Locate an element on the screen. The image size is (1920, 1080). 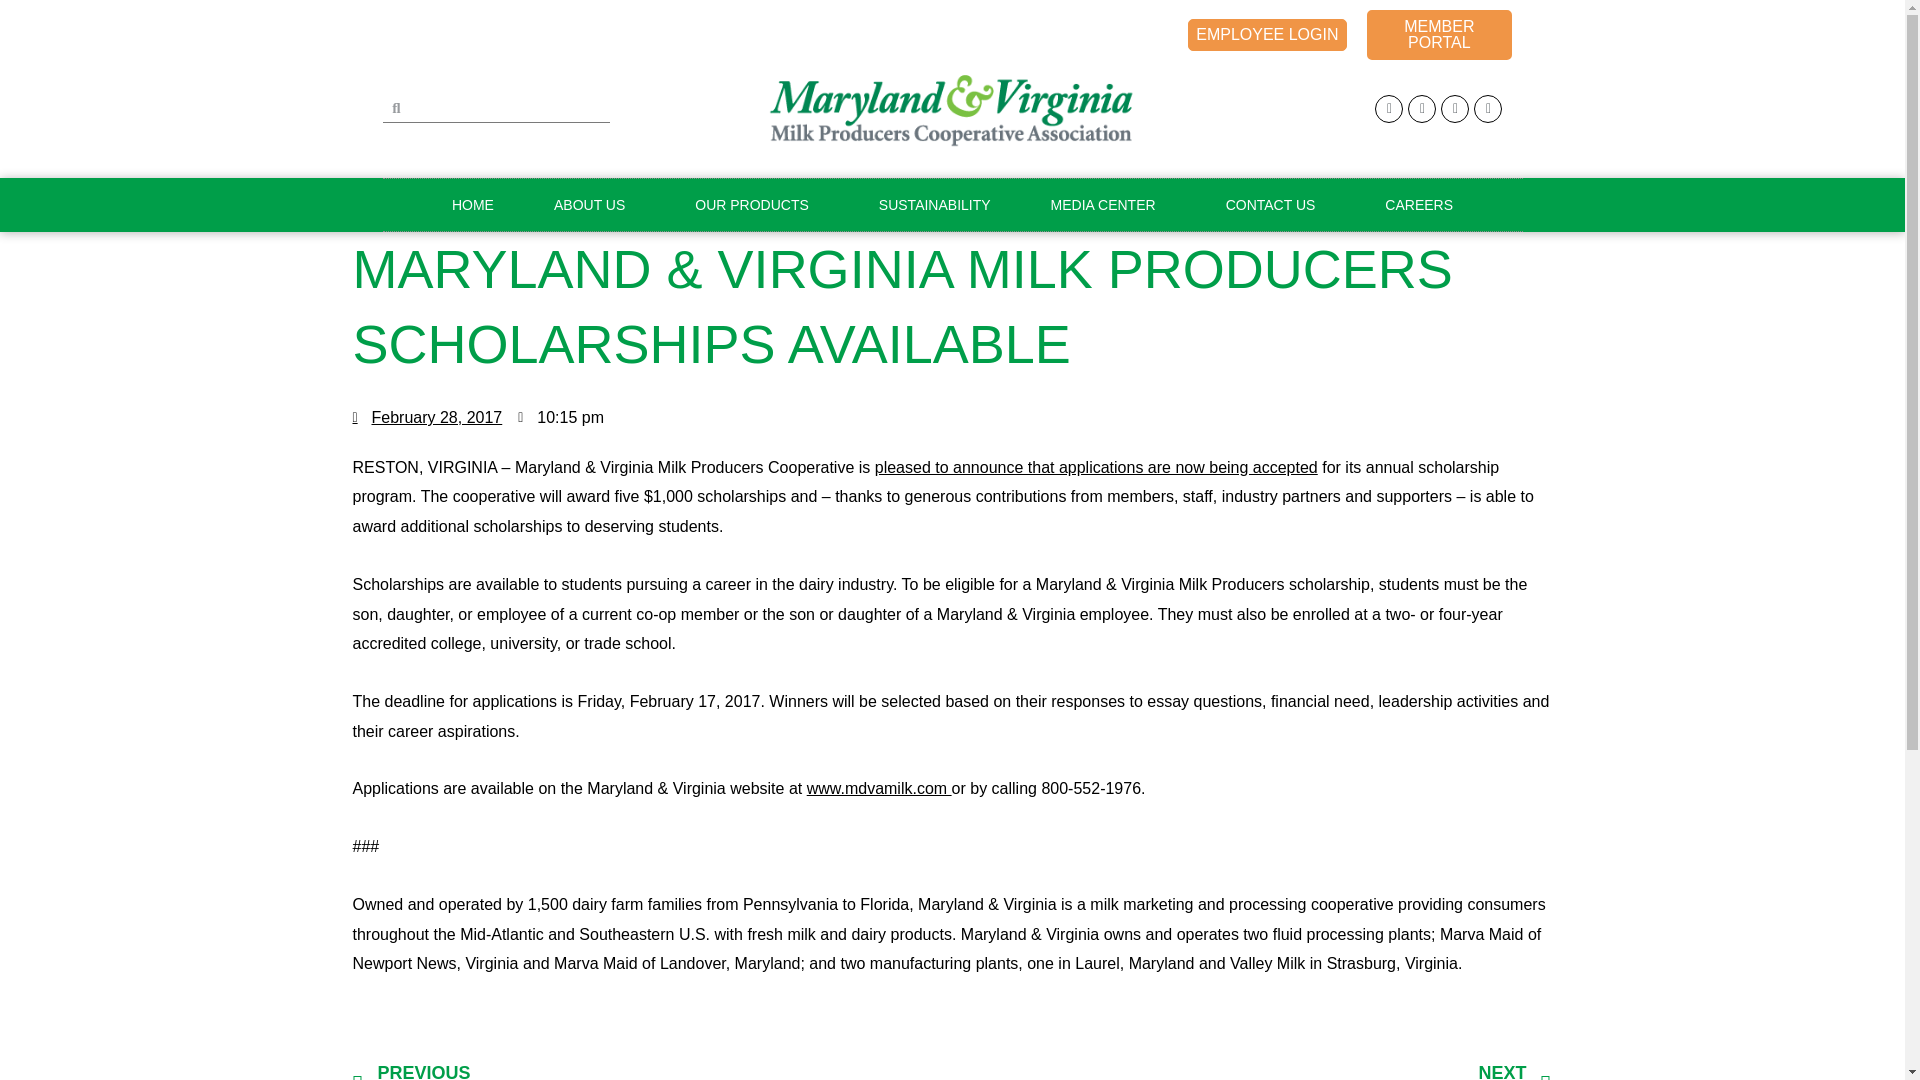
Instagram is located at coordinates (1422, 109).